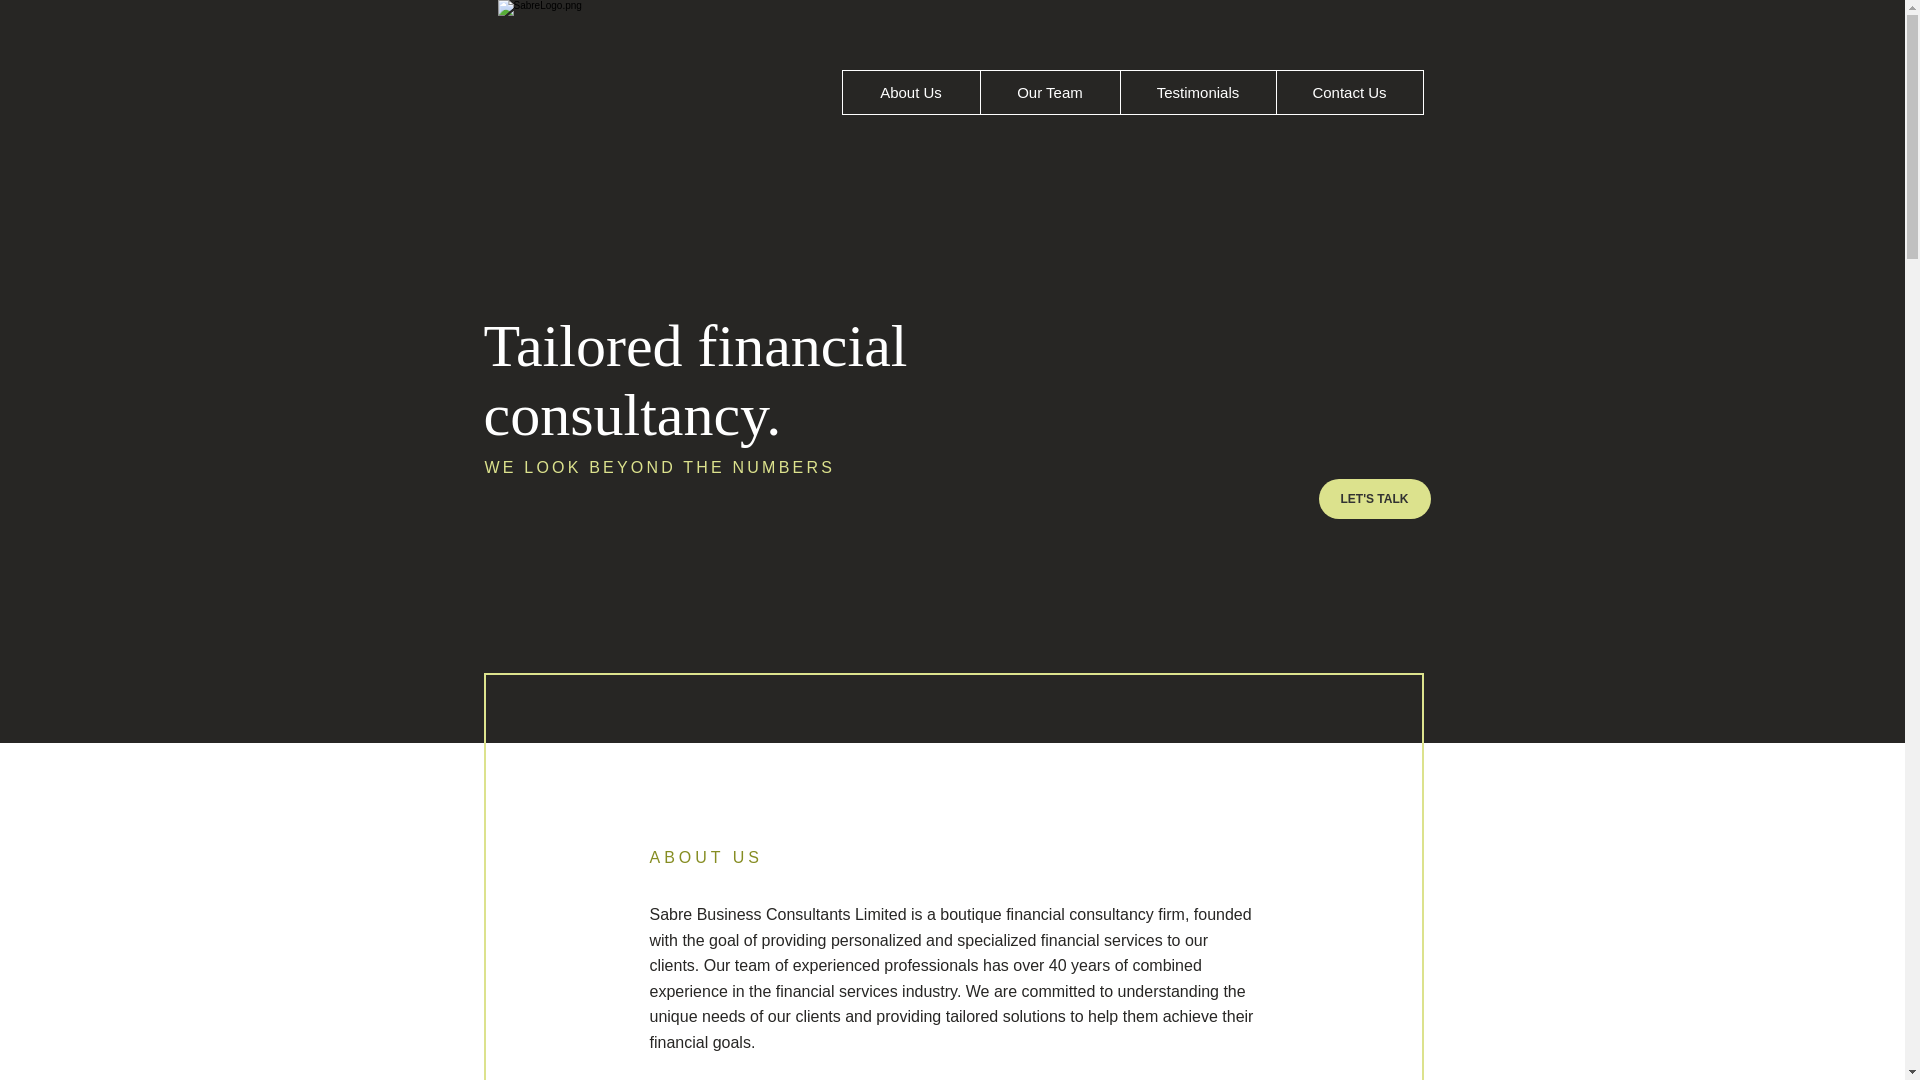 The width and height of the screenshot is (1920, 1080). I want to click on Testimonials, so click(1198, 92).